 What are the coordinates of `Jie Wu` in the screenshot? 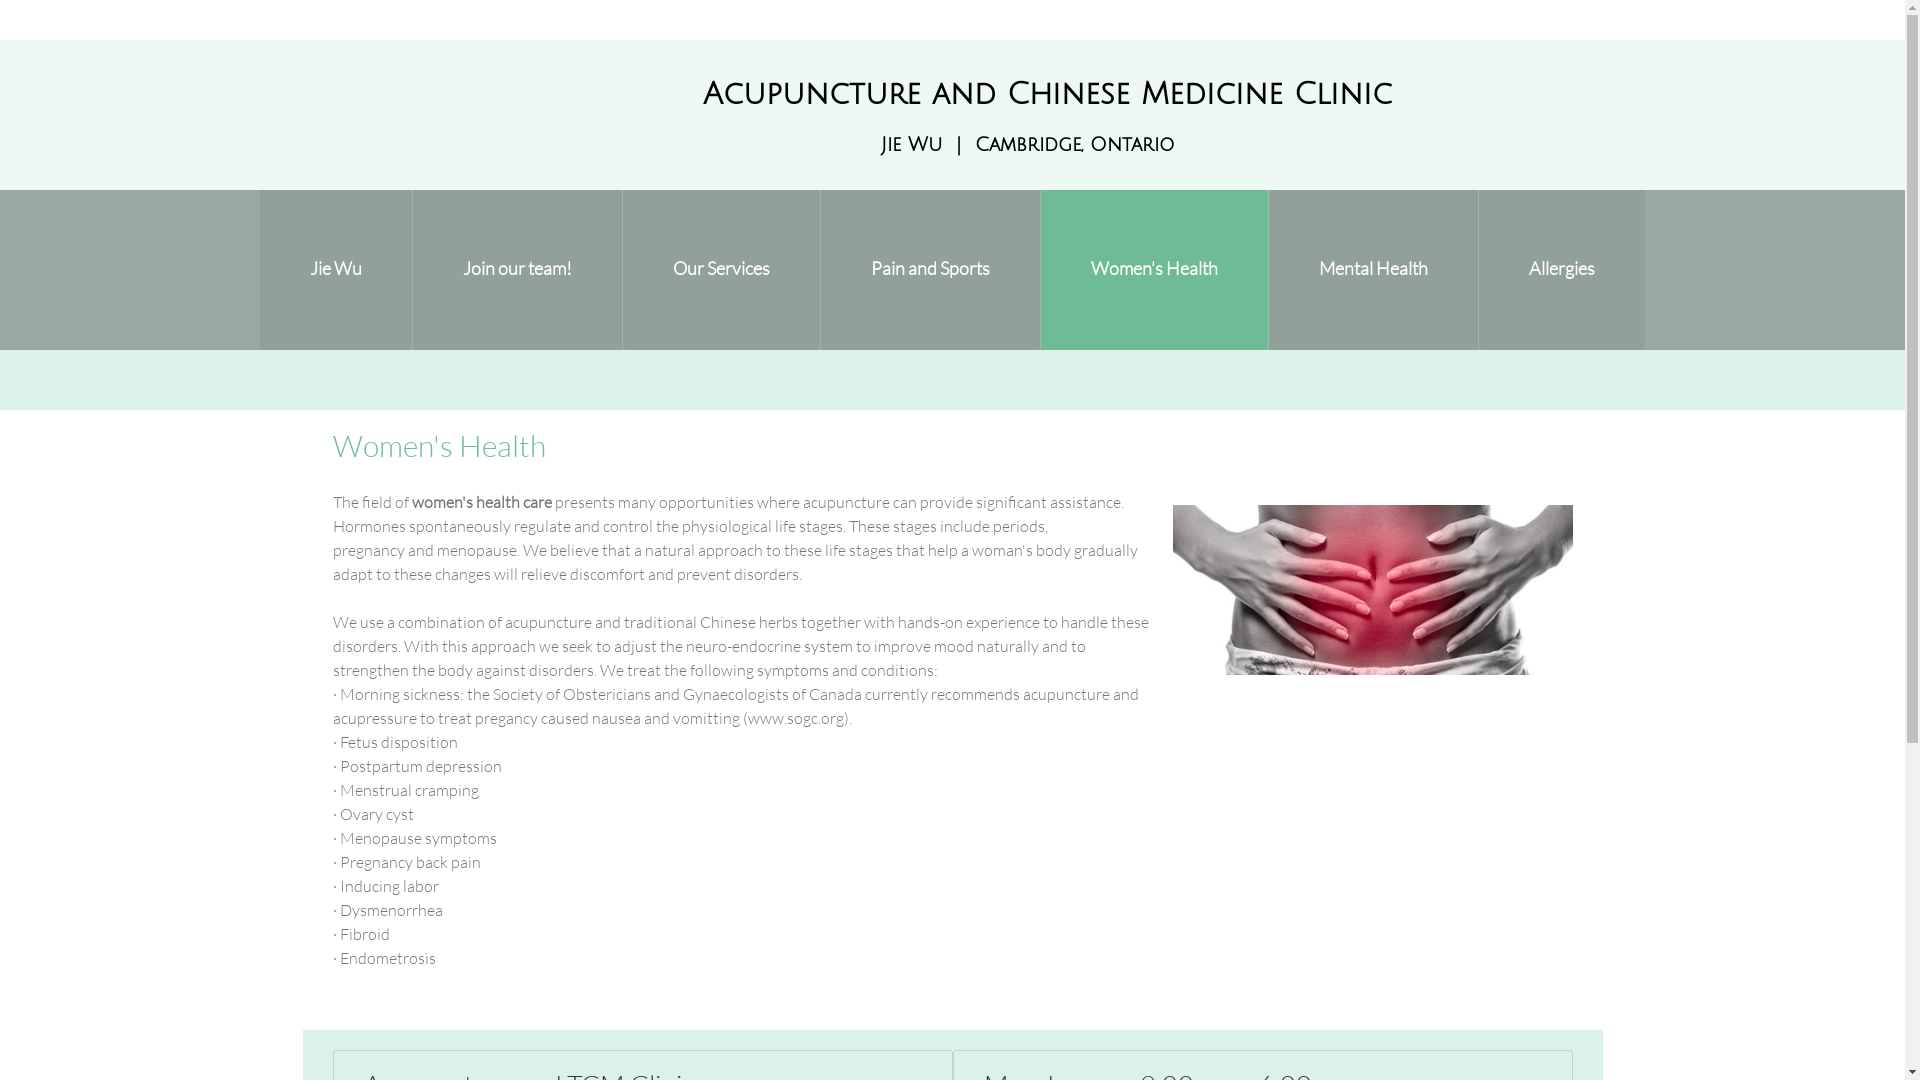 It's located at (336, 270).